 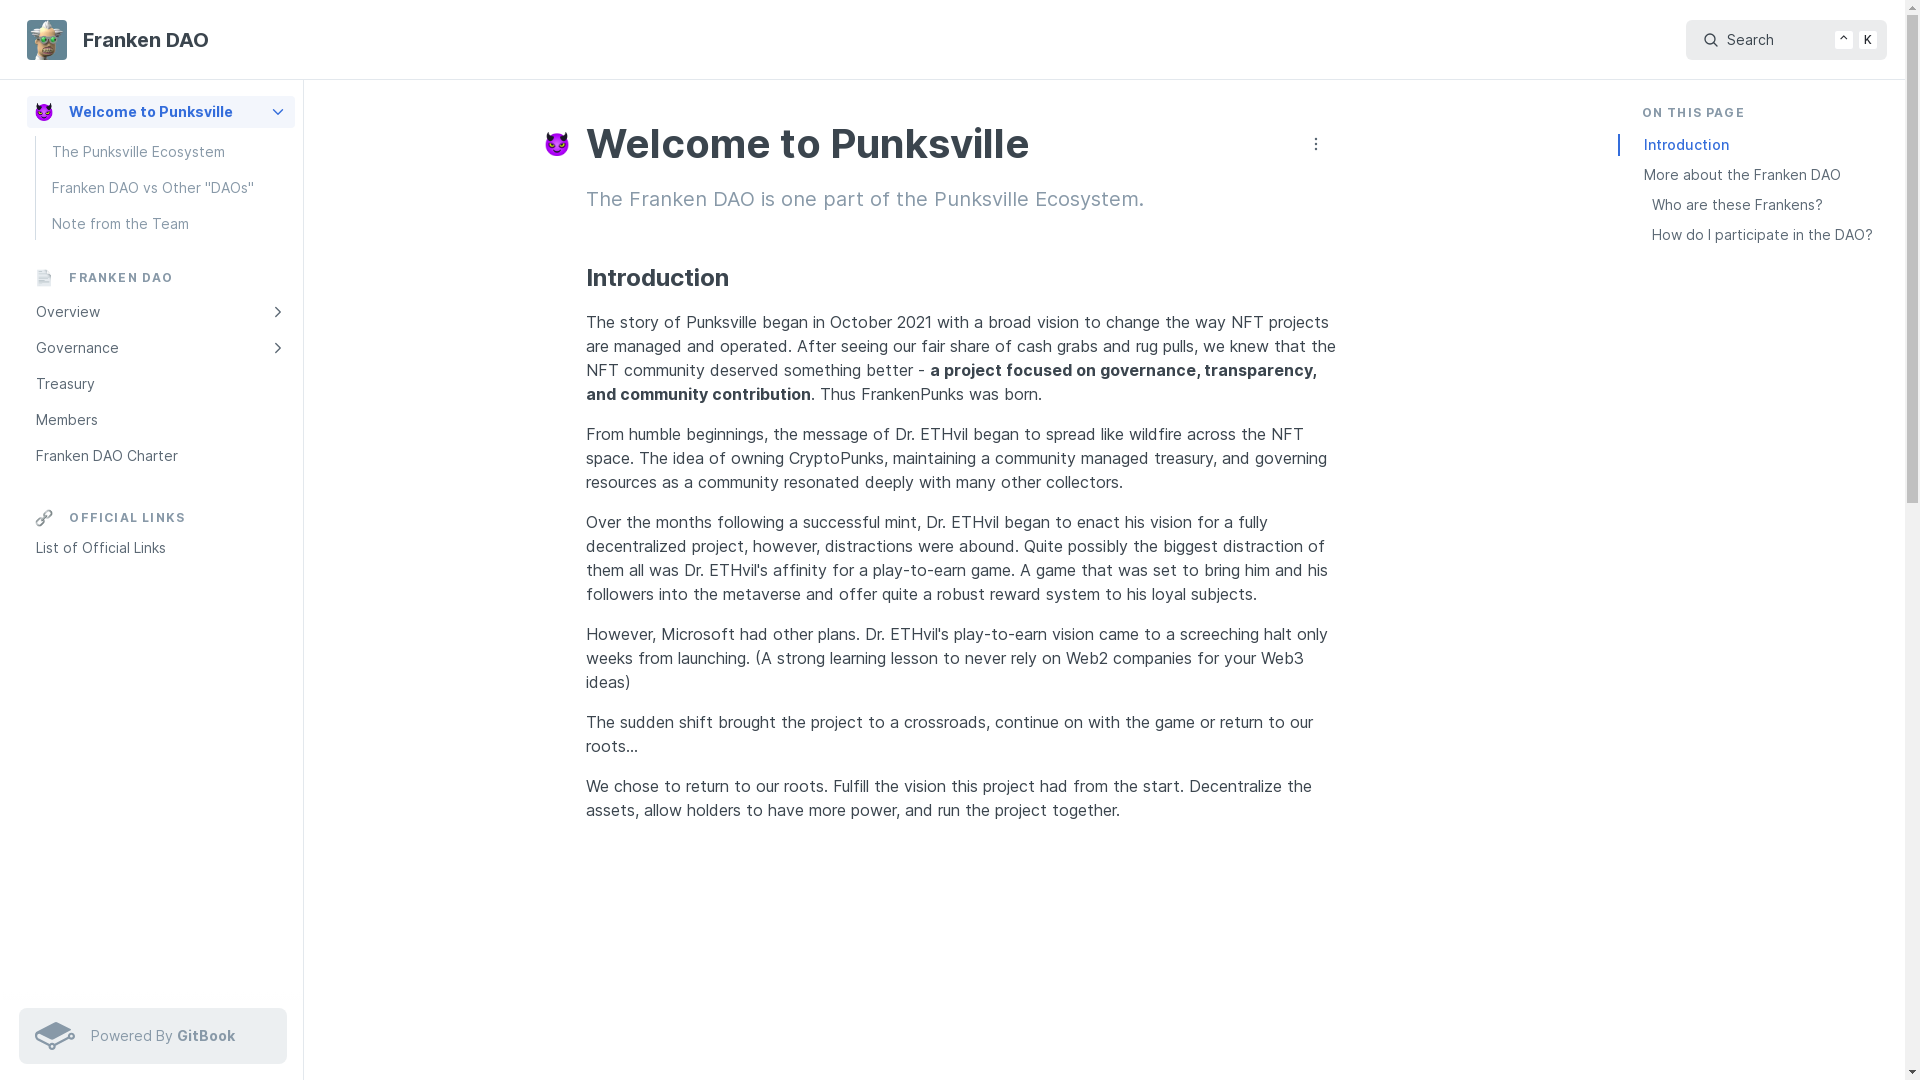 What do you see at coordinates (160, 312) in the screenshot?
I see `Overview` at bounding box center [160, 312].